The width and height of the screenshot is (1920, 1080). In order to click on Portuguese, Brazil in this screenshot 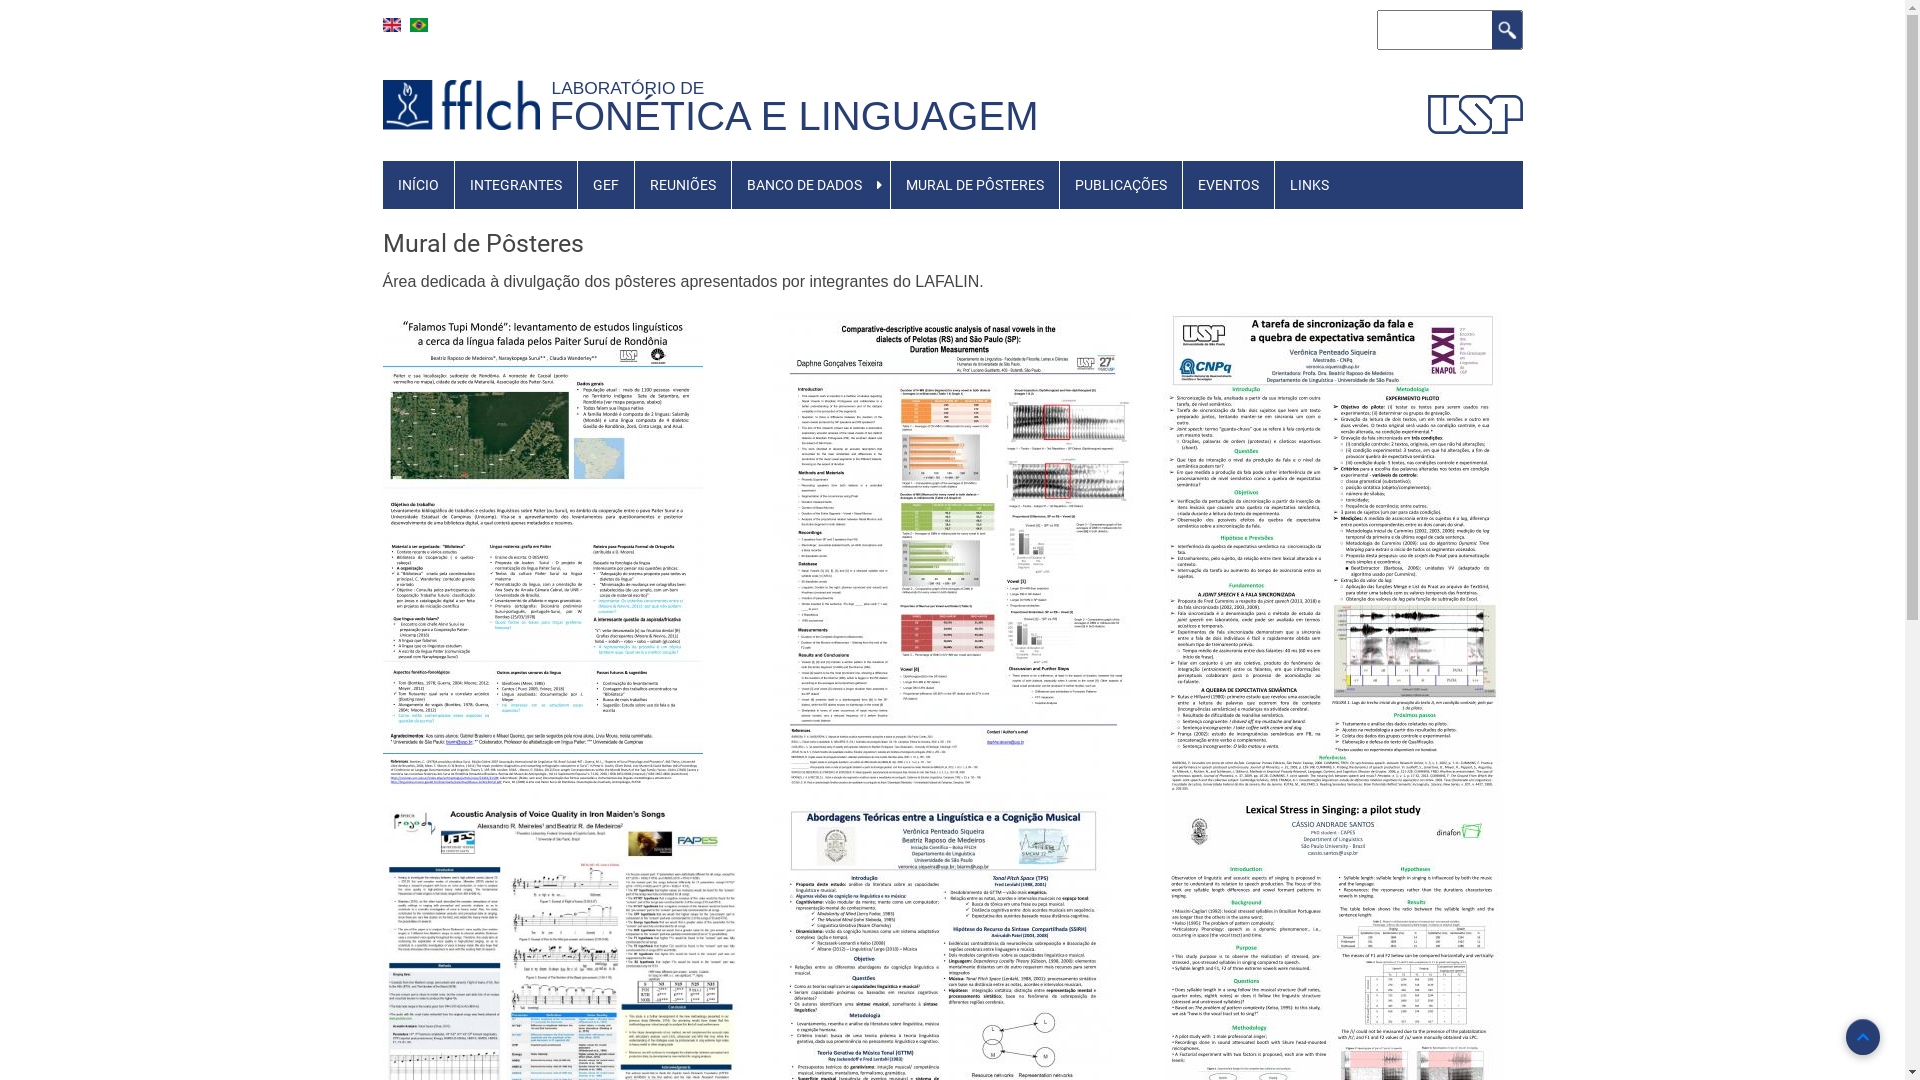, I will do `click(419, 25)`.